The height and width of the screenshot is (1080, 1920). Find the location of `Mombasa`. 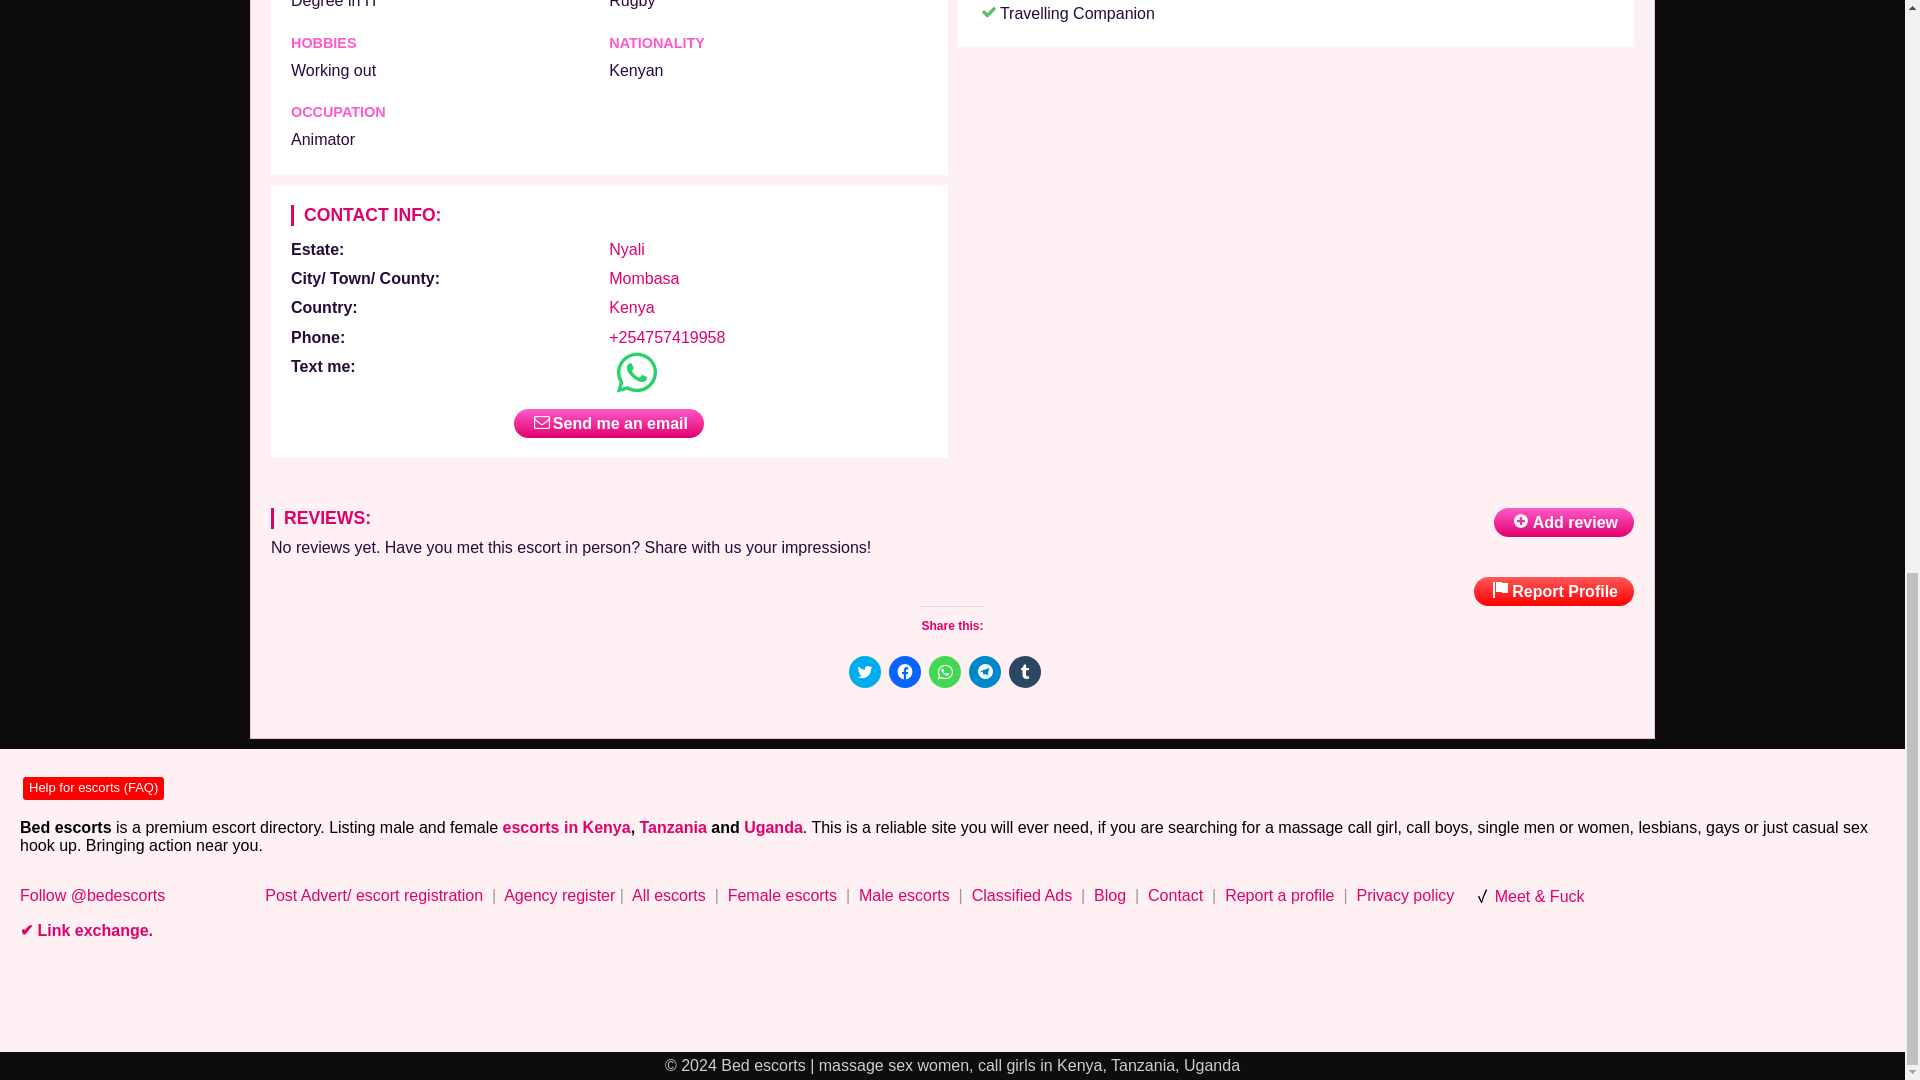

Mombasa is located at coordinates (644, 278).